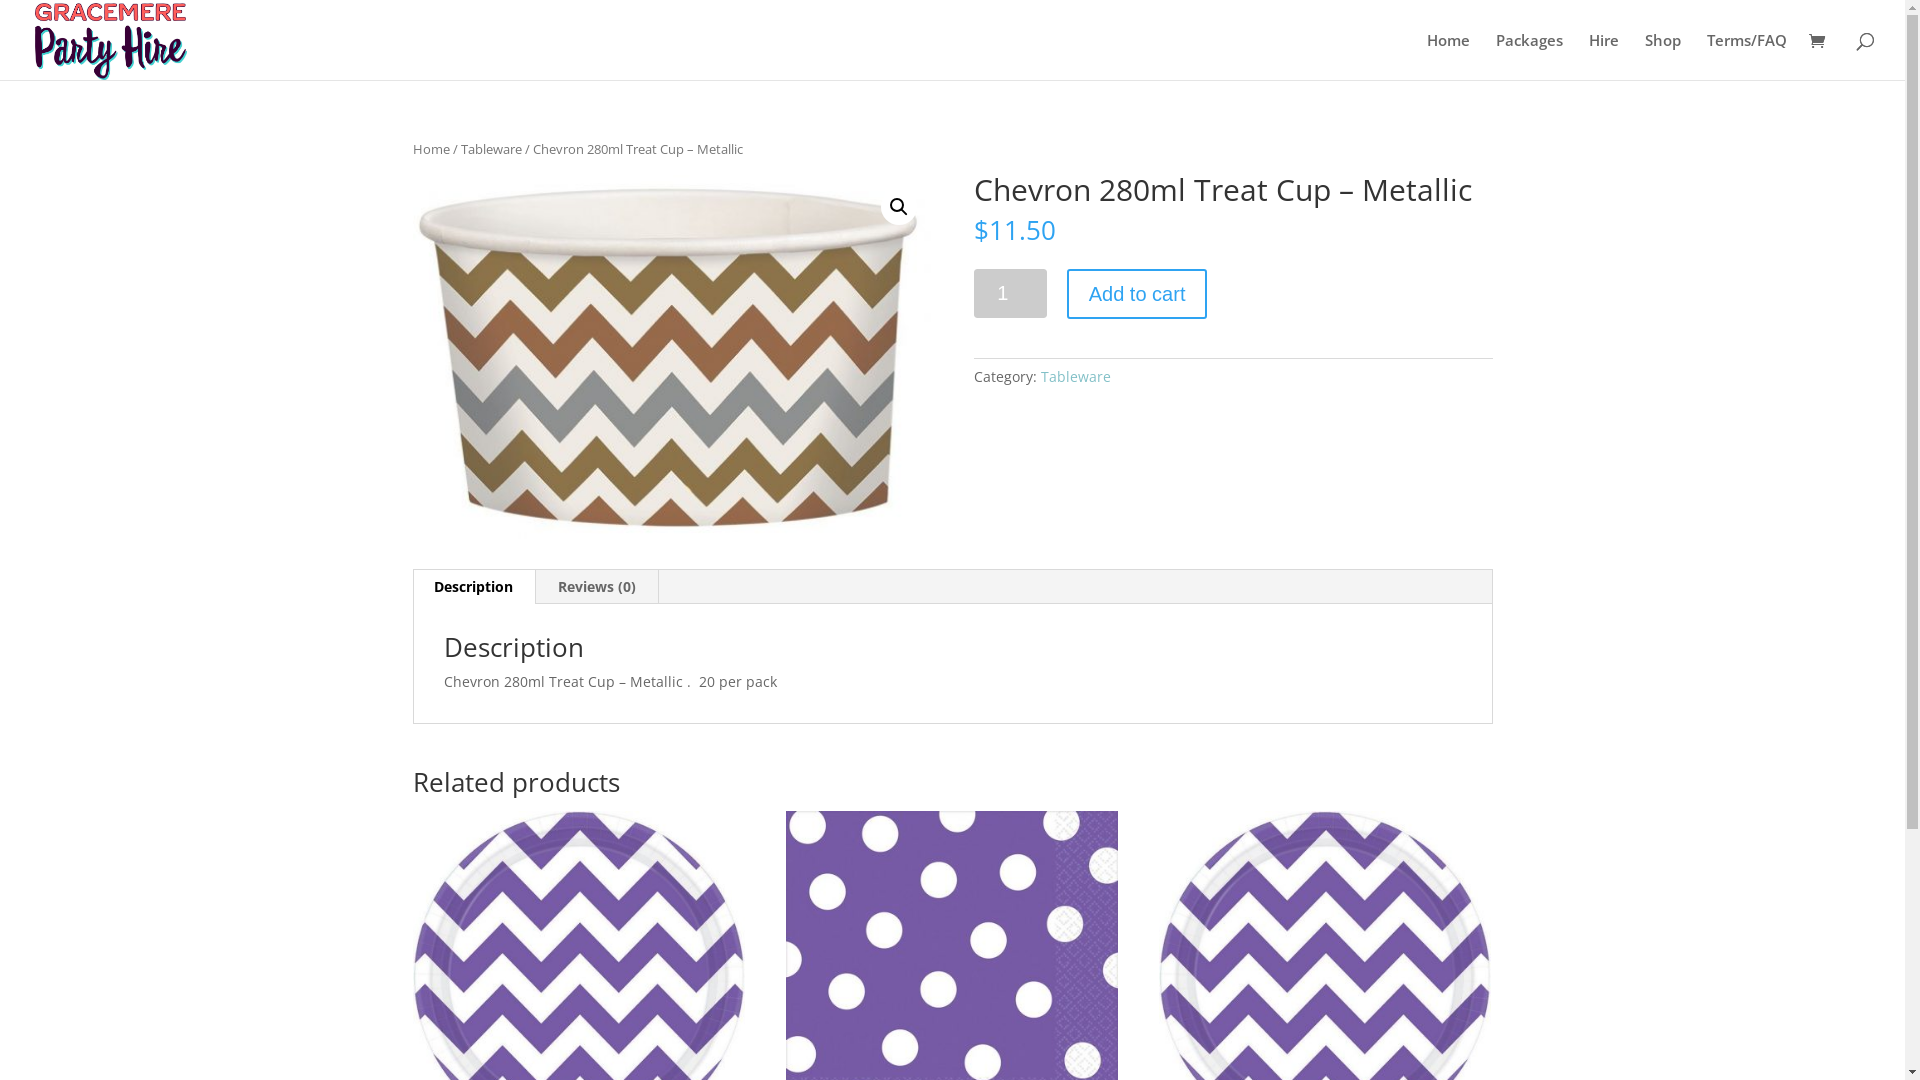 This screenshot has width=1920, height=1080. What do you see at coordinates (1010, 294) in the screenshot?
I see `Qty` at bounding box center [1010, 294].